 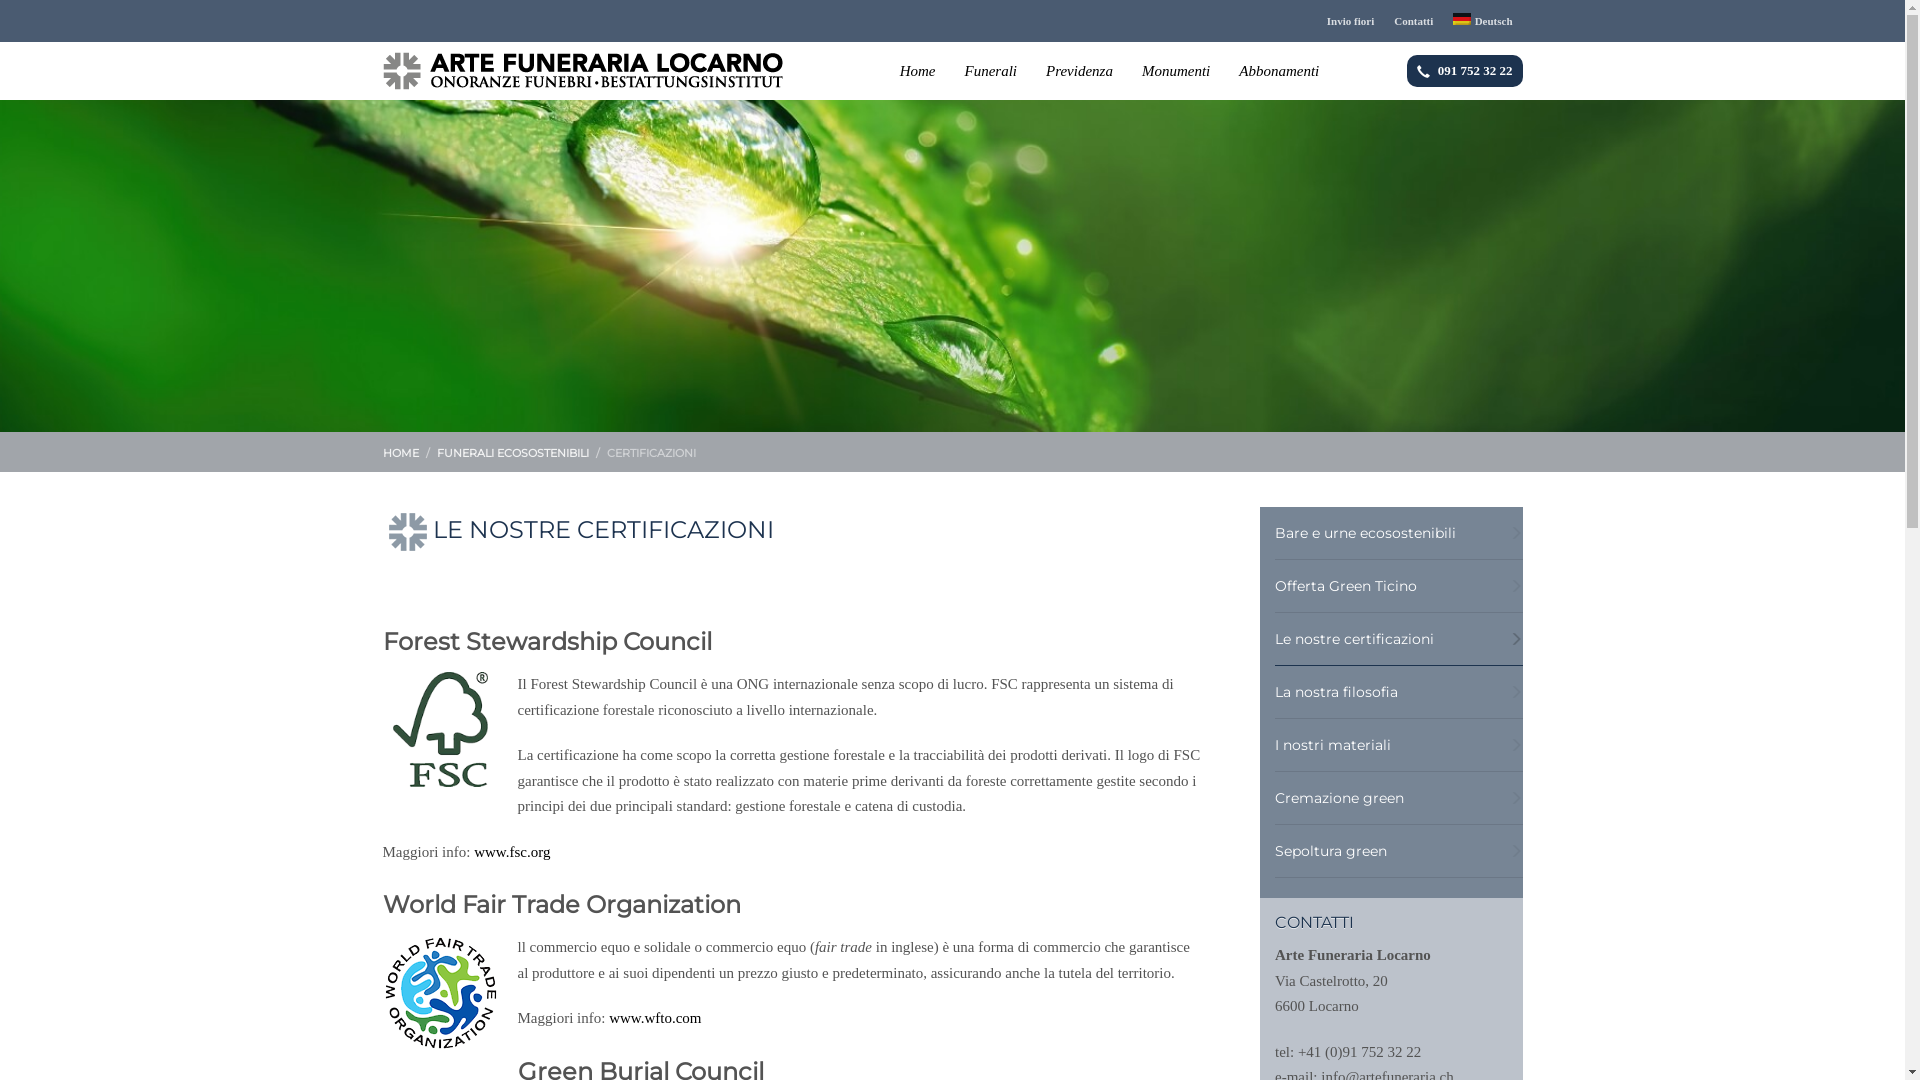 What do you see at coordinates (400, 453) in the screenshot?
I see `HOME` at bounding box center [400, 453].